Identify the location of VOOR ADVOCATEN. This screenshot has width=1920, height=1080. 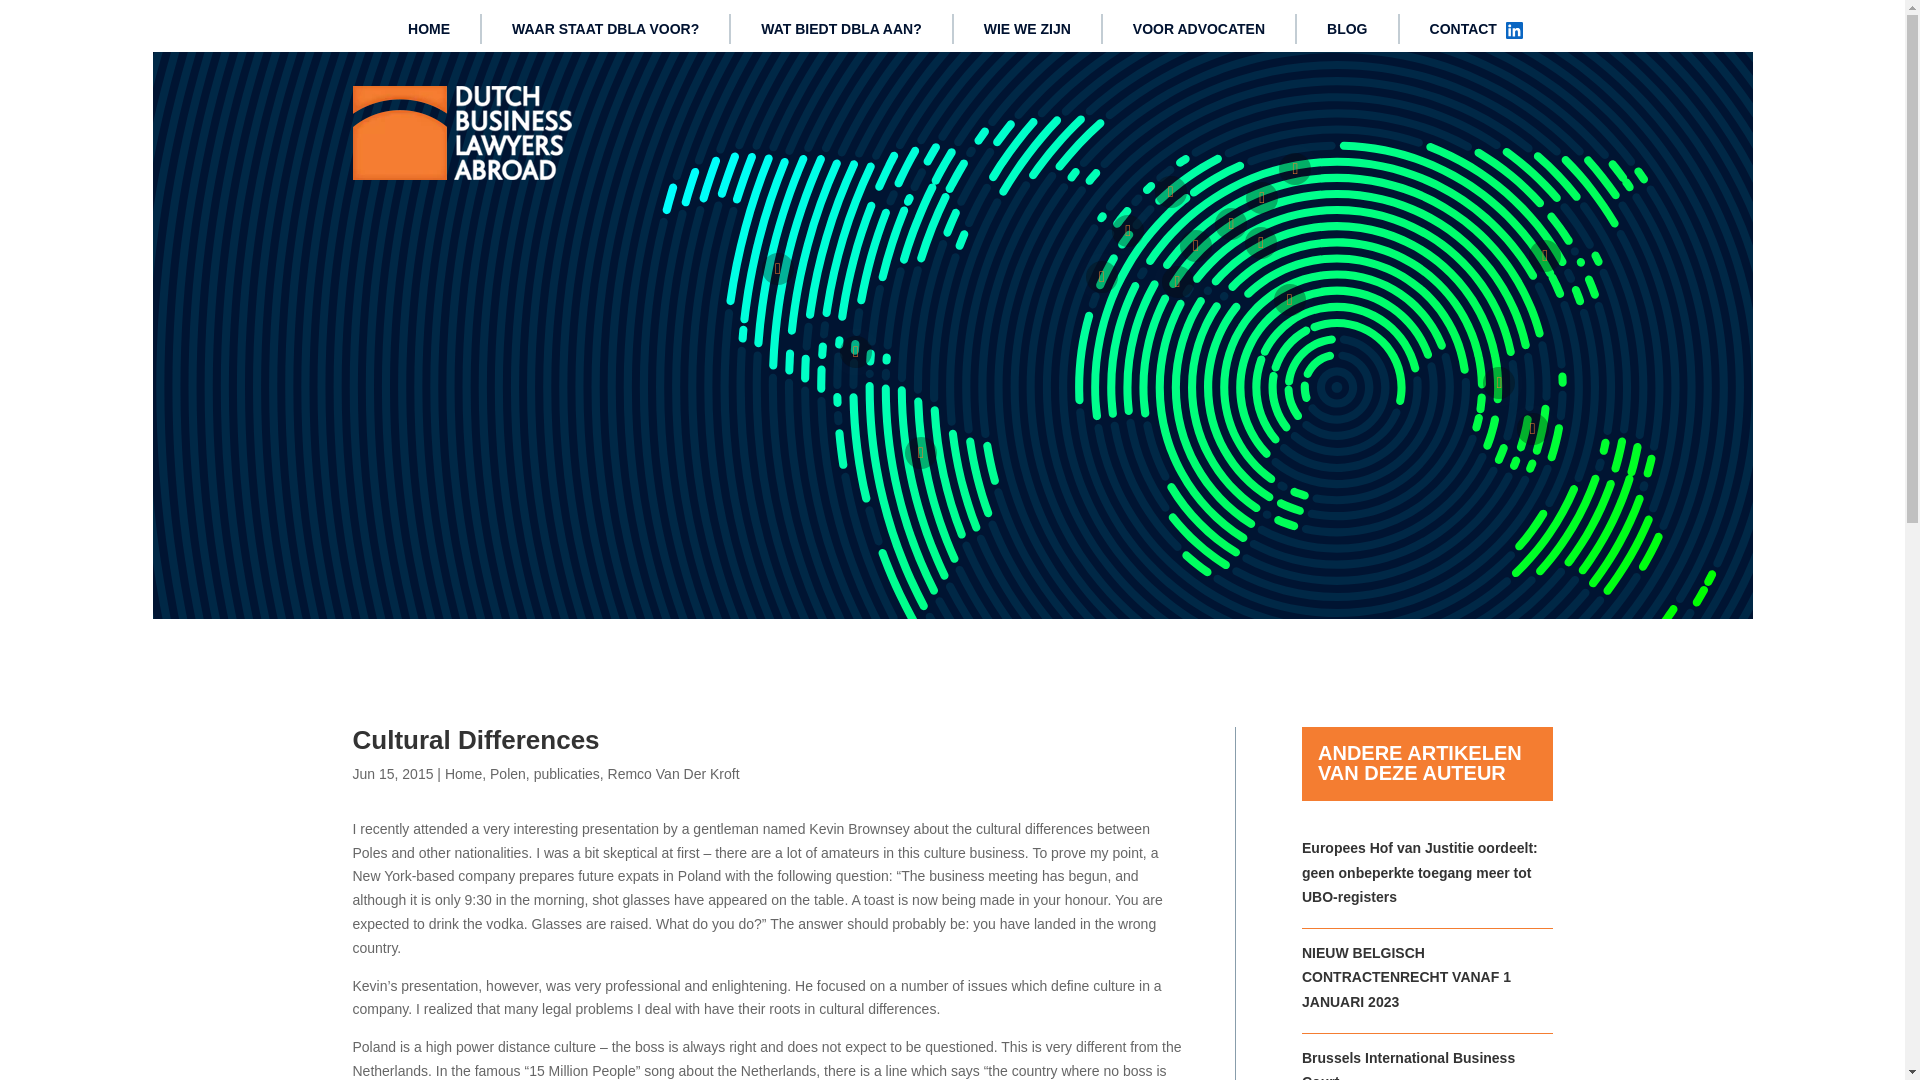
(1198, 32).